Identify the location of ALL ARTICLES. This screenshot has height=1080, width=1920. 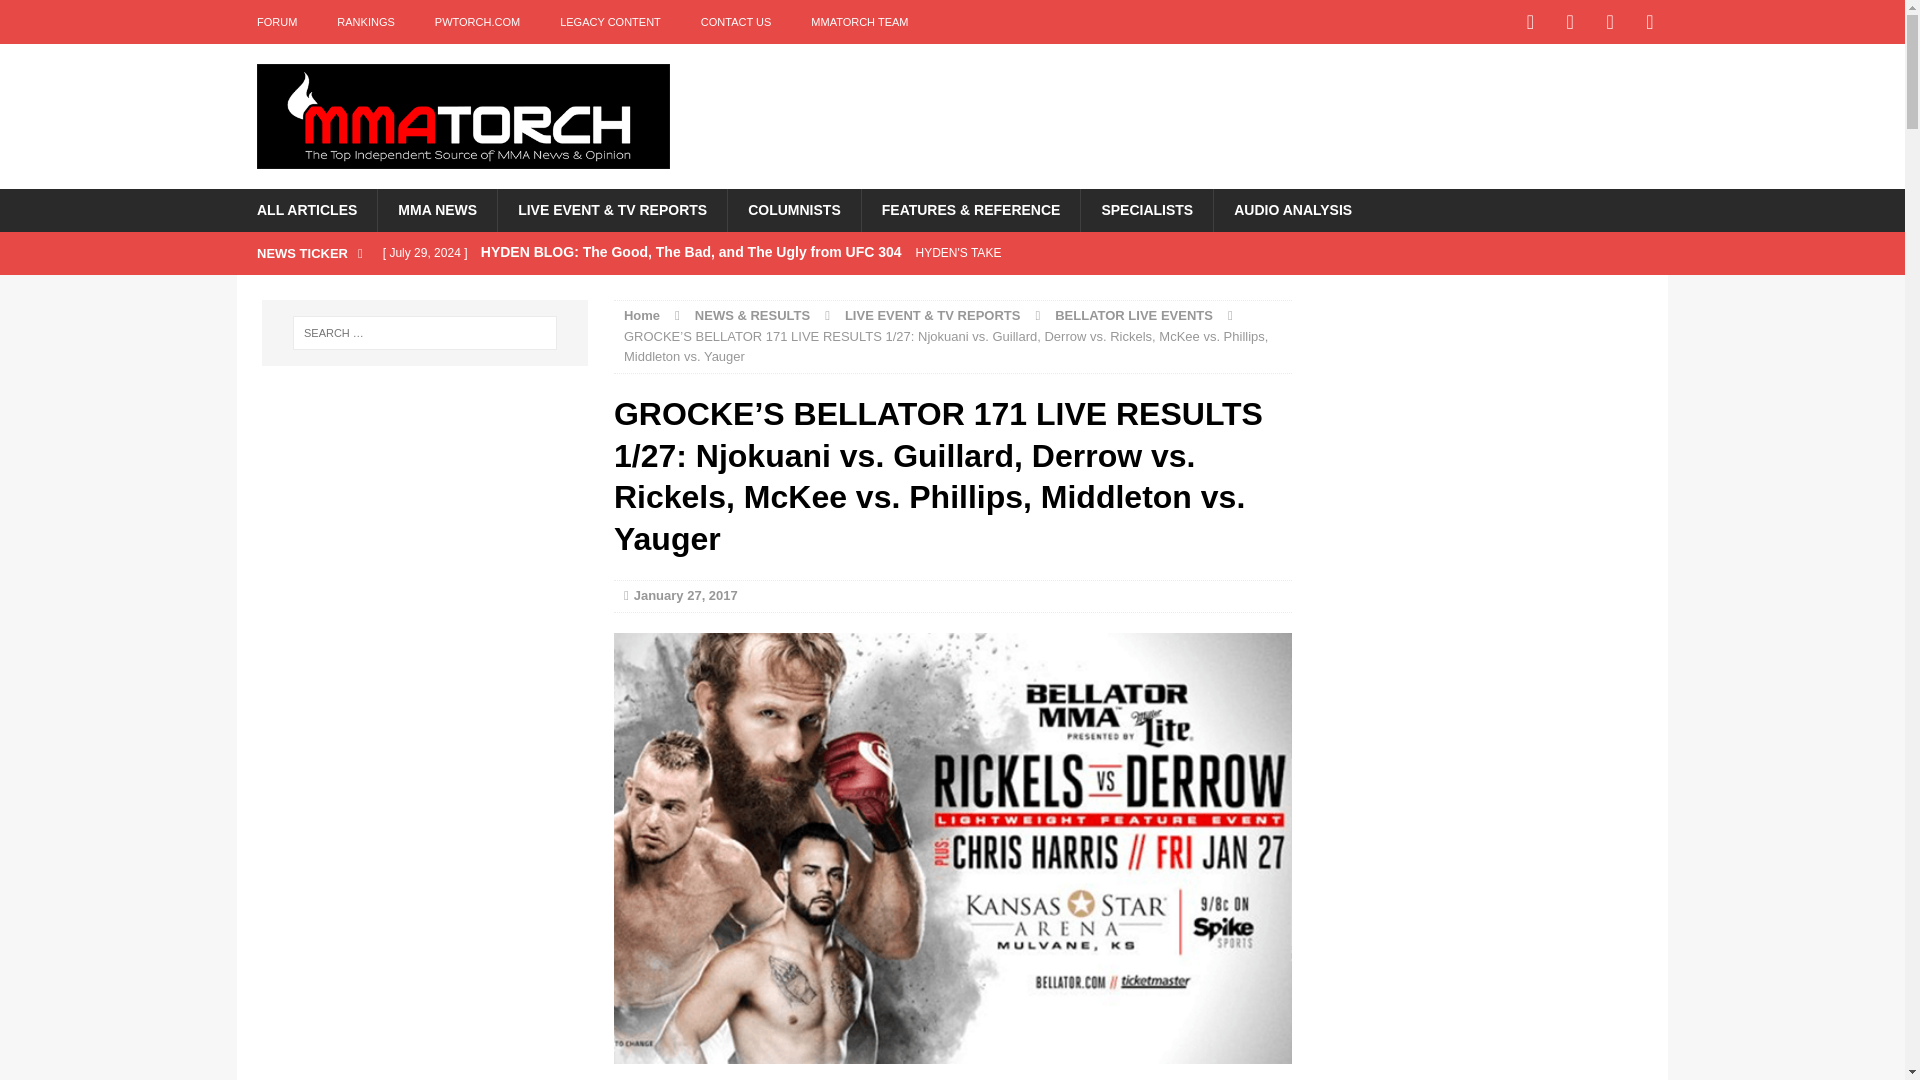
(306, 210).